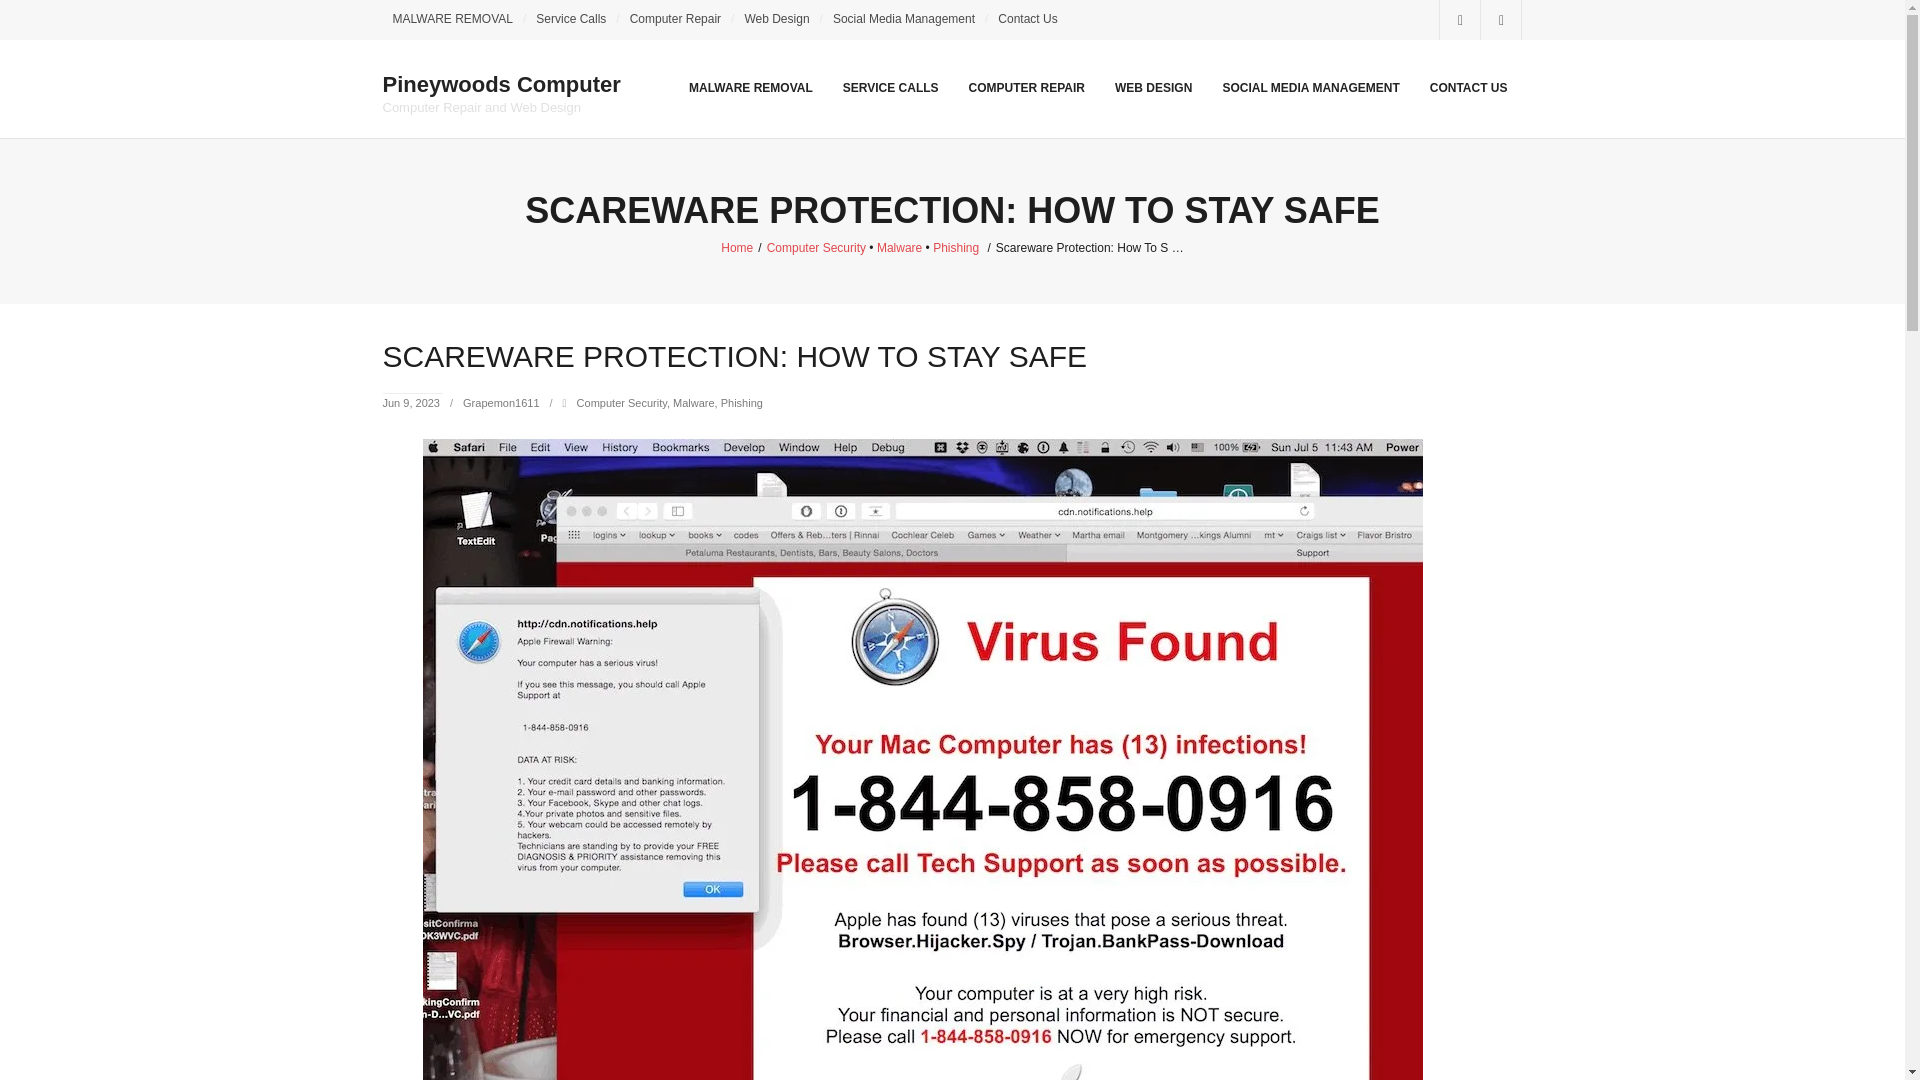 The width and height of the screenshot is (1920, 1080). What do you see at coordinates (501, 86) in the screenshot?
I see `Grapemon1611` at bounding box center [501, 86].